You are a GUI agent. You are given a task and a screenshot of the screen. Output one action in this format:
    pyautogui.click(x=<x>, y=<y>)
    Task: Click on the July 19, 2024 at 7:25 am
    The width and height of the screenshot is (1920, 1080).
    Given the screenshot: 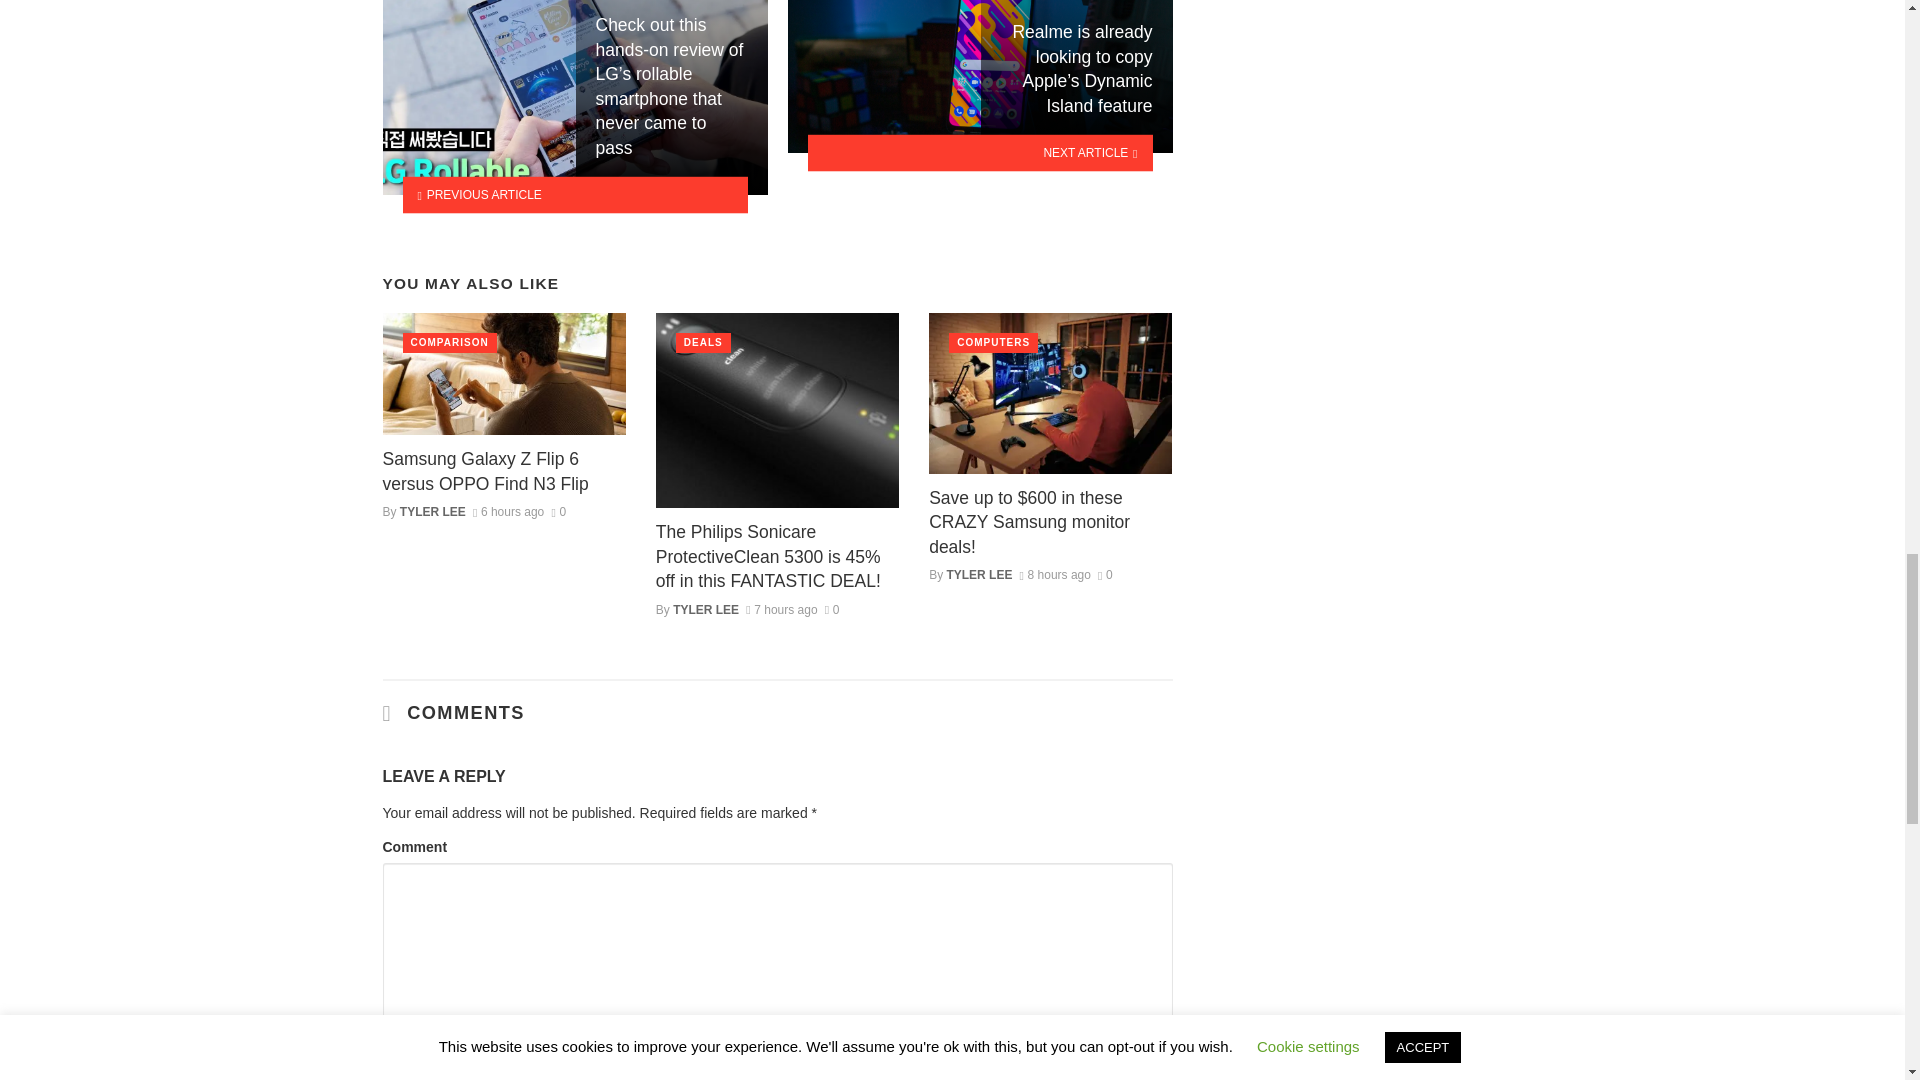 What is the action you would take?
    pyautogui.click(x=782, y=609)
    